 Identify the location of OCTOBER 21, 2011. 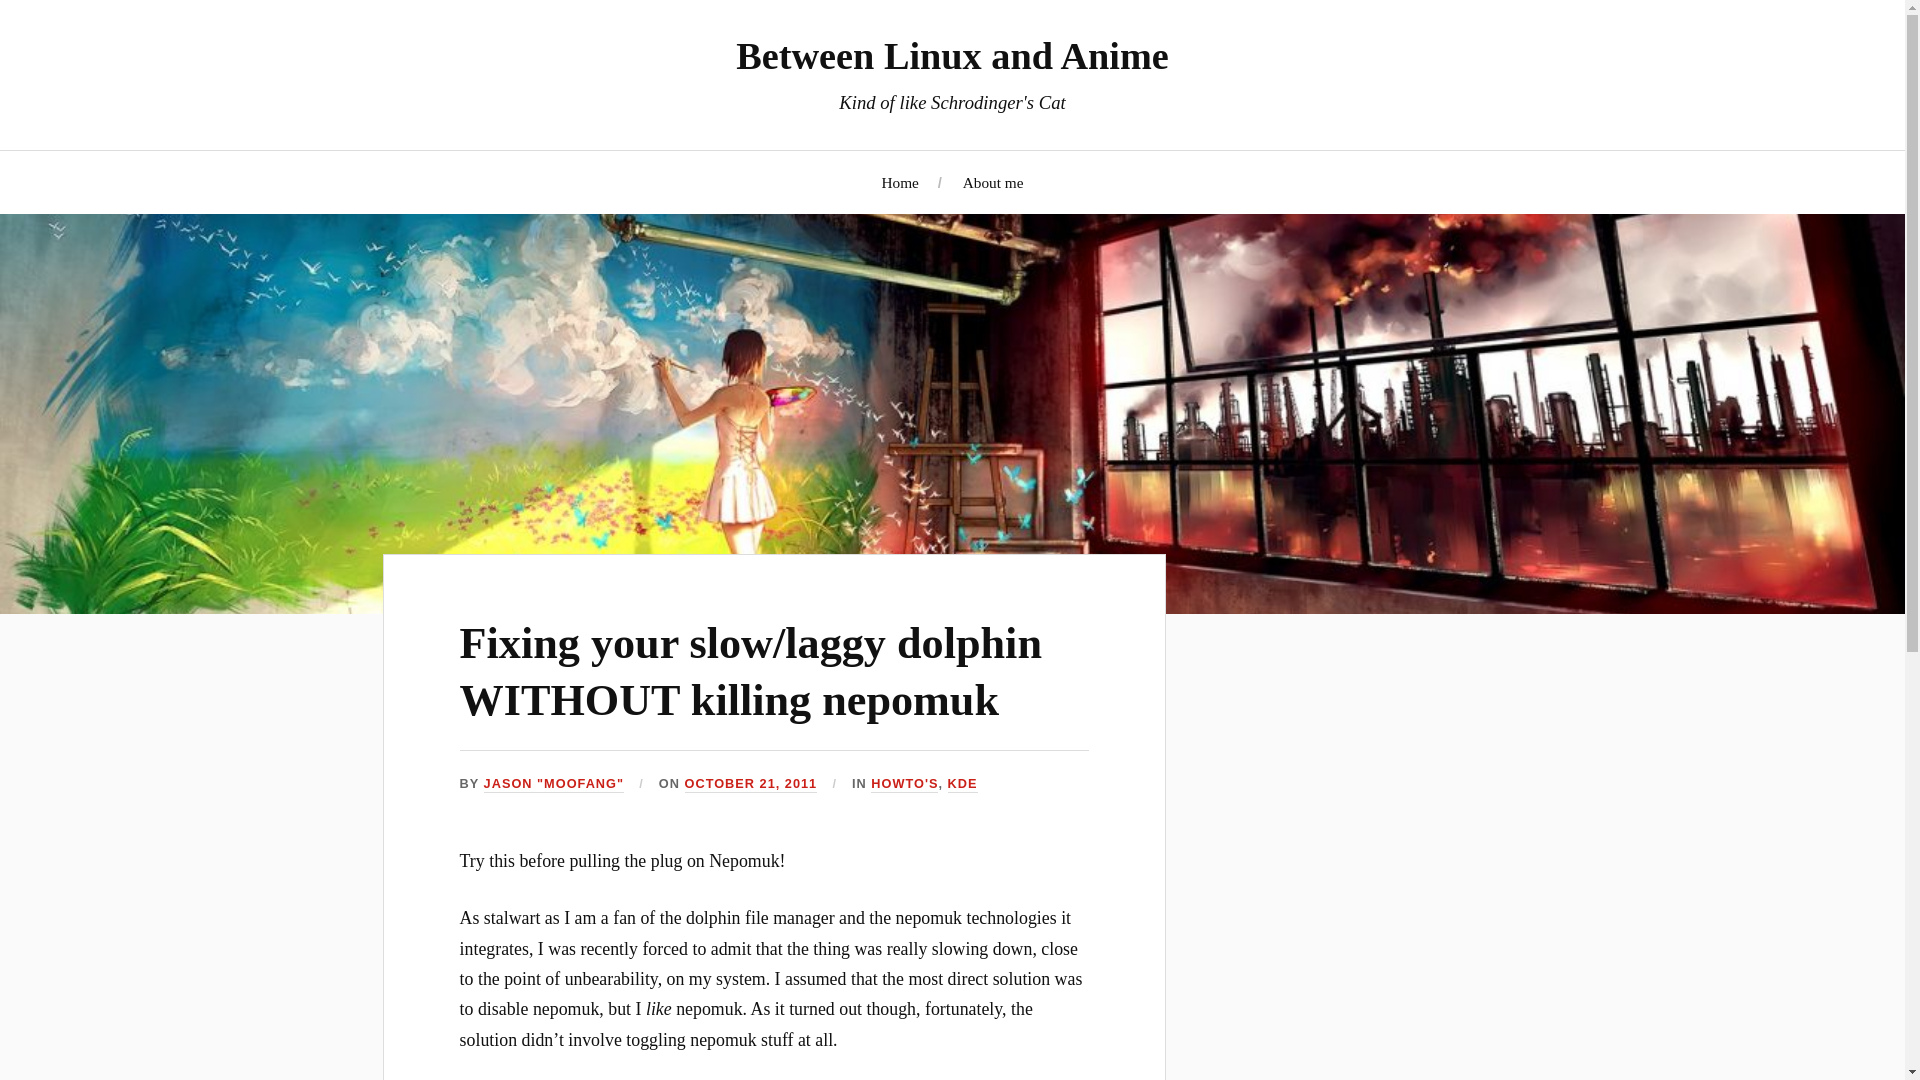
(751, 784).